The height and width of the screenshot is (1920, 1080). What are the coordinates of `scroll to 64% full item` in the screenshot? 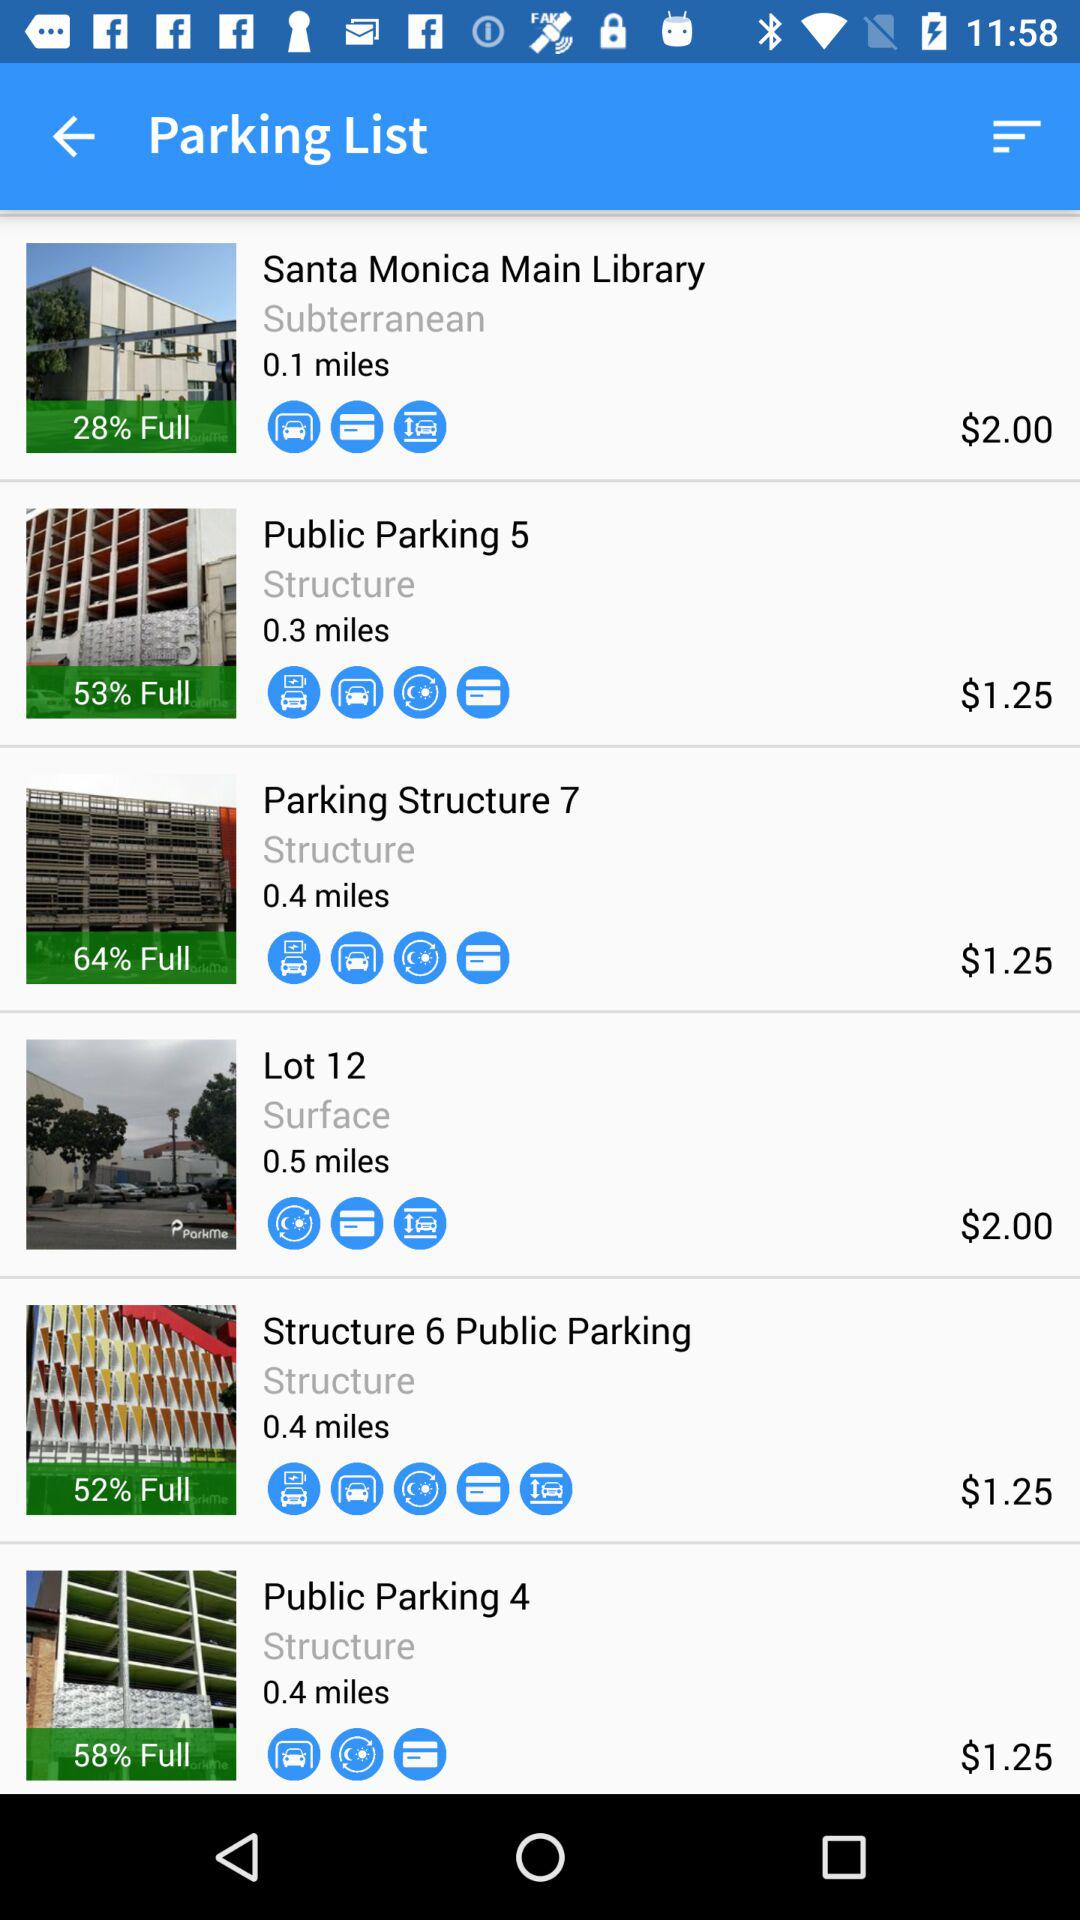 It's located at (131, 957).